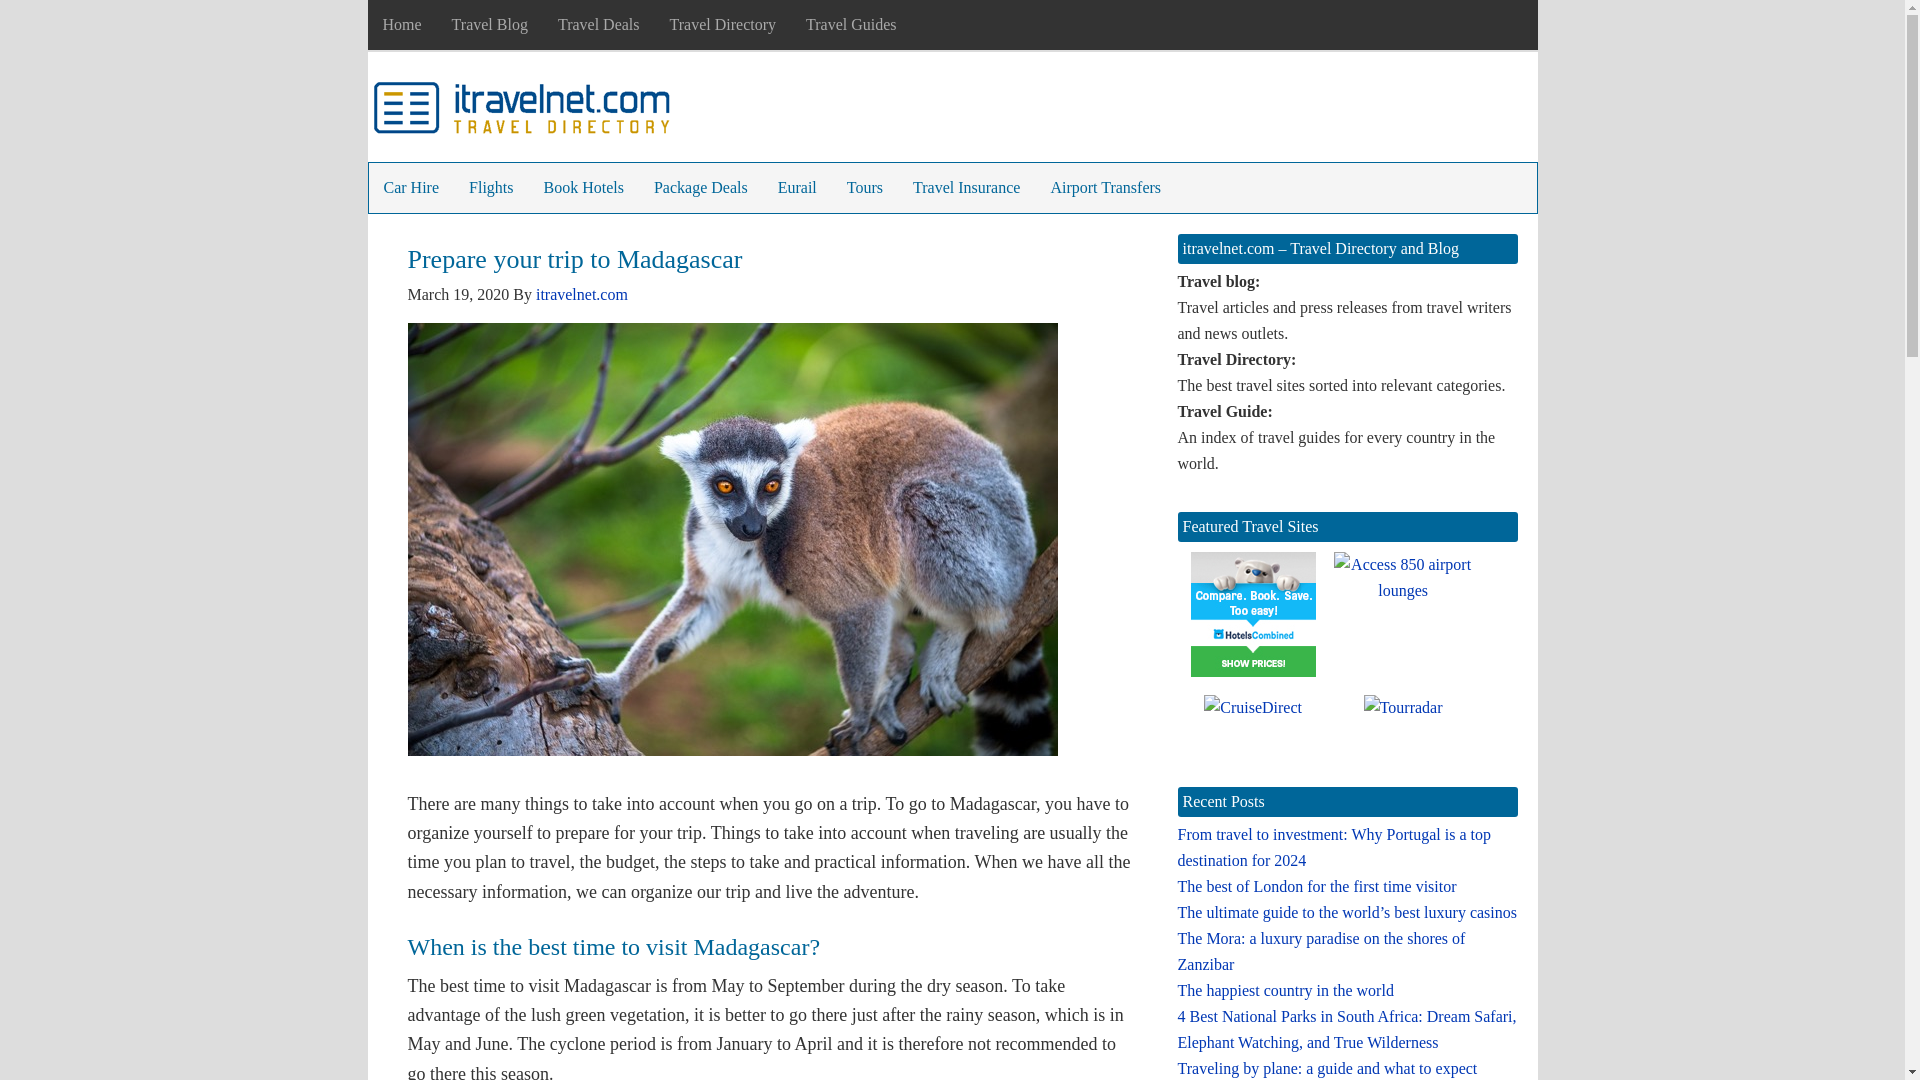 This screenshot has width=1920, height=1080. What do you see at coordinates (1104, 188) in the screenshot?
I see `Airport Transfers` at bounding box center [1104, 188].